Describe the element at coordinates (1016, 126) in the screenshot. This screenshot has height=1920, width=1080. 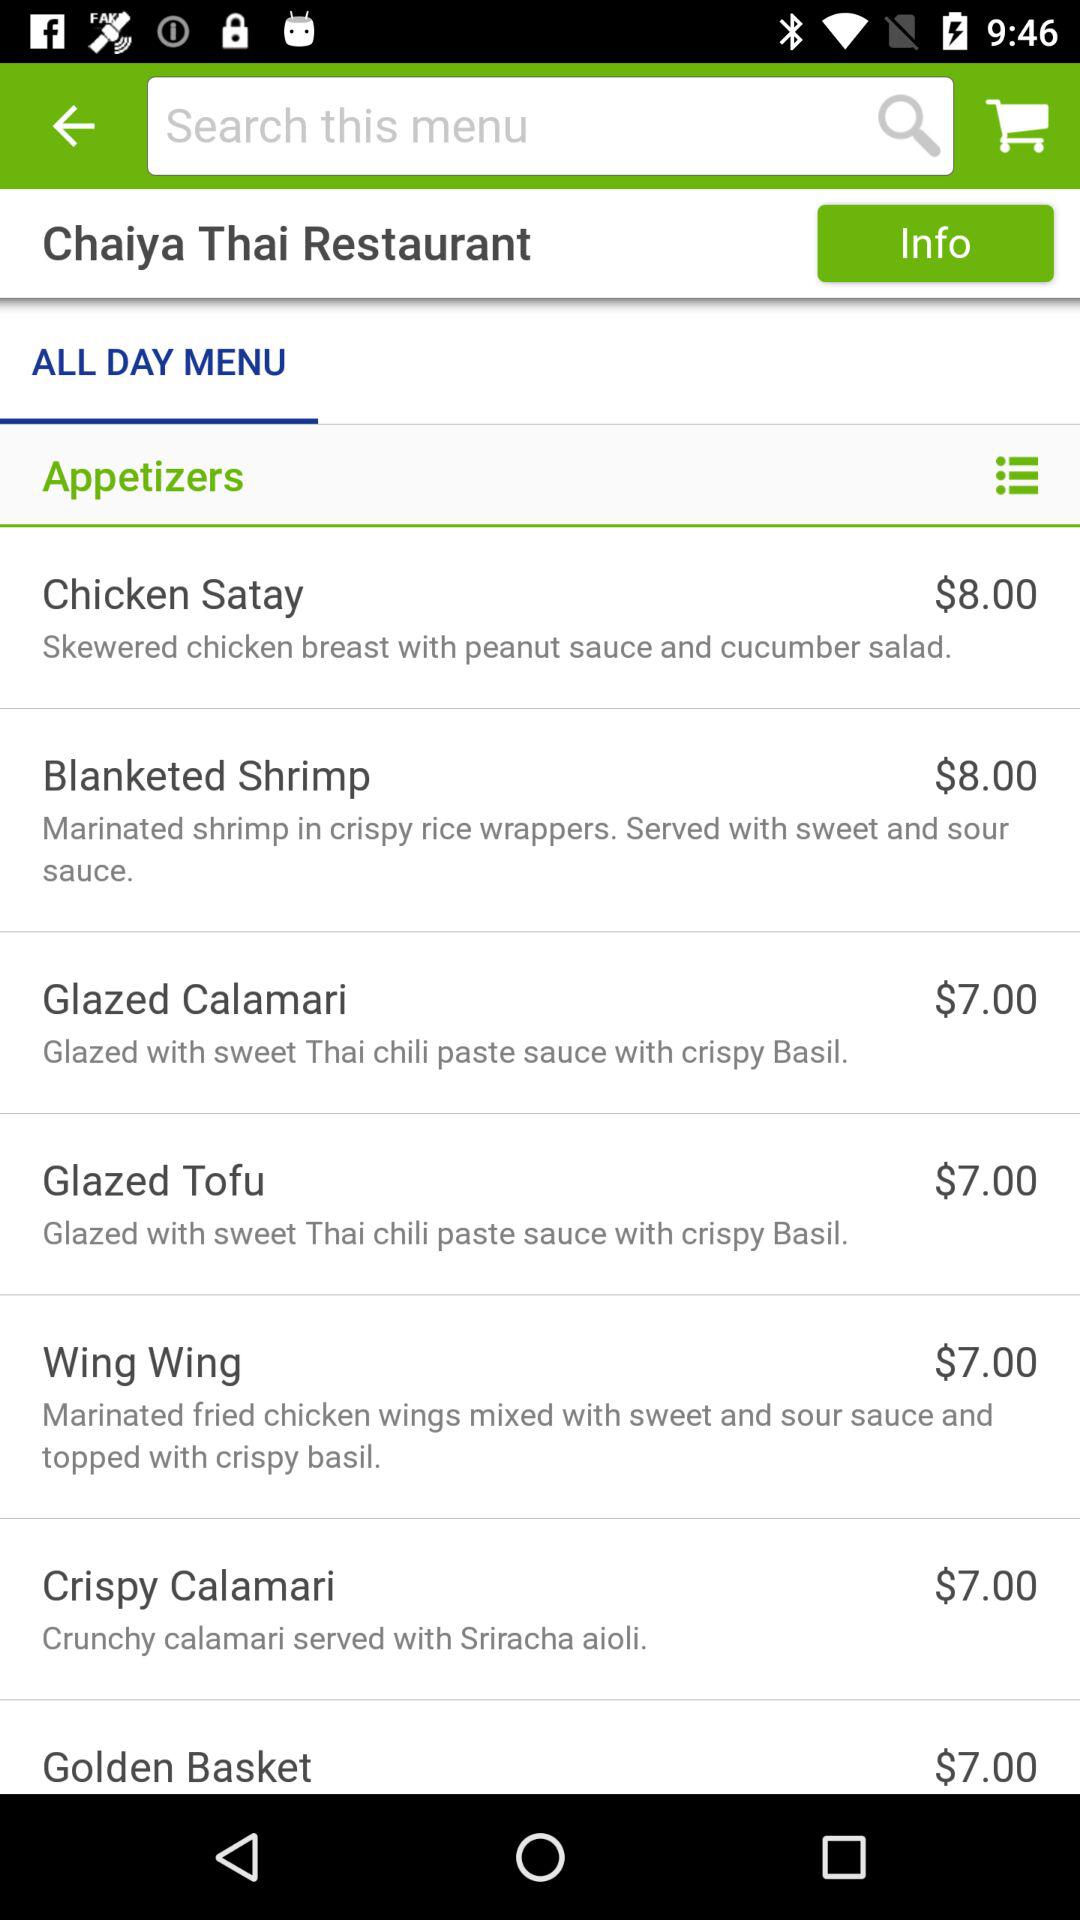
I see `click on the cart icon` at that location.